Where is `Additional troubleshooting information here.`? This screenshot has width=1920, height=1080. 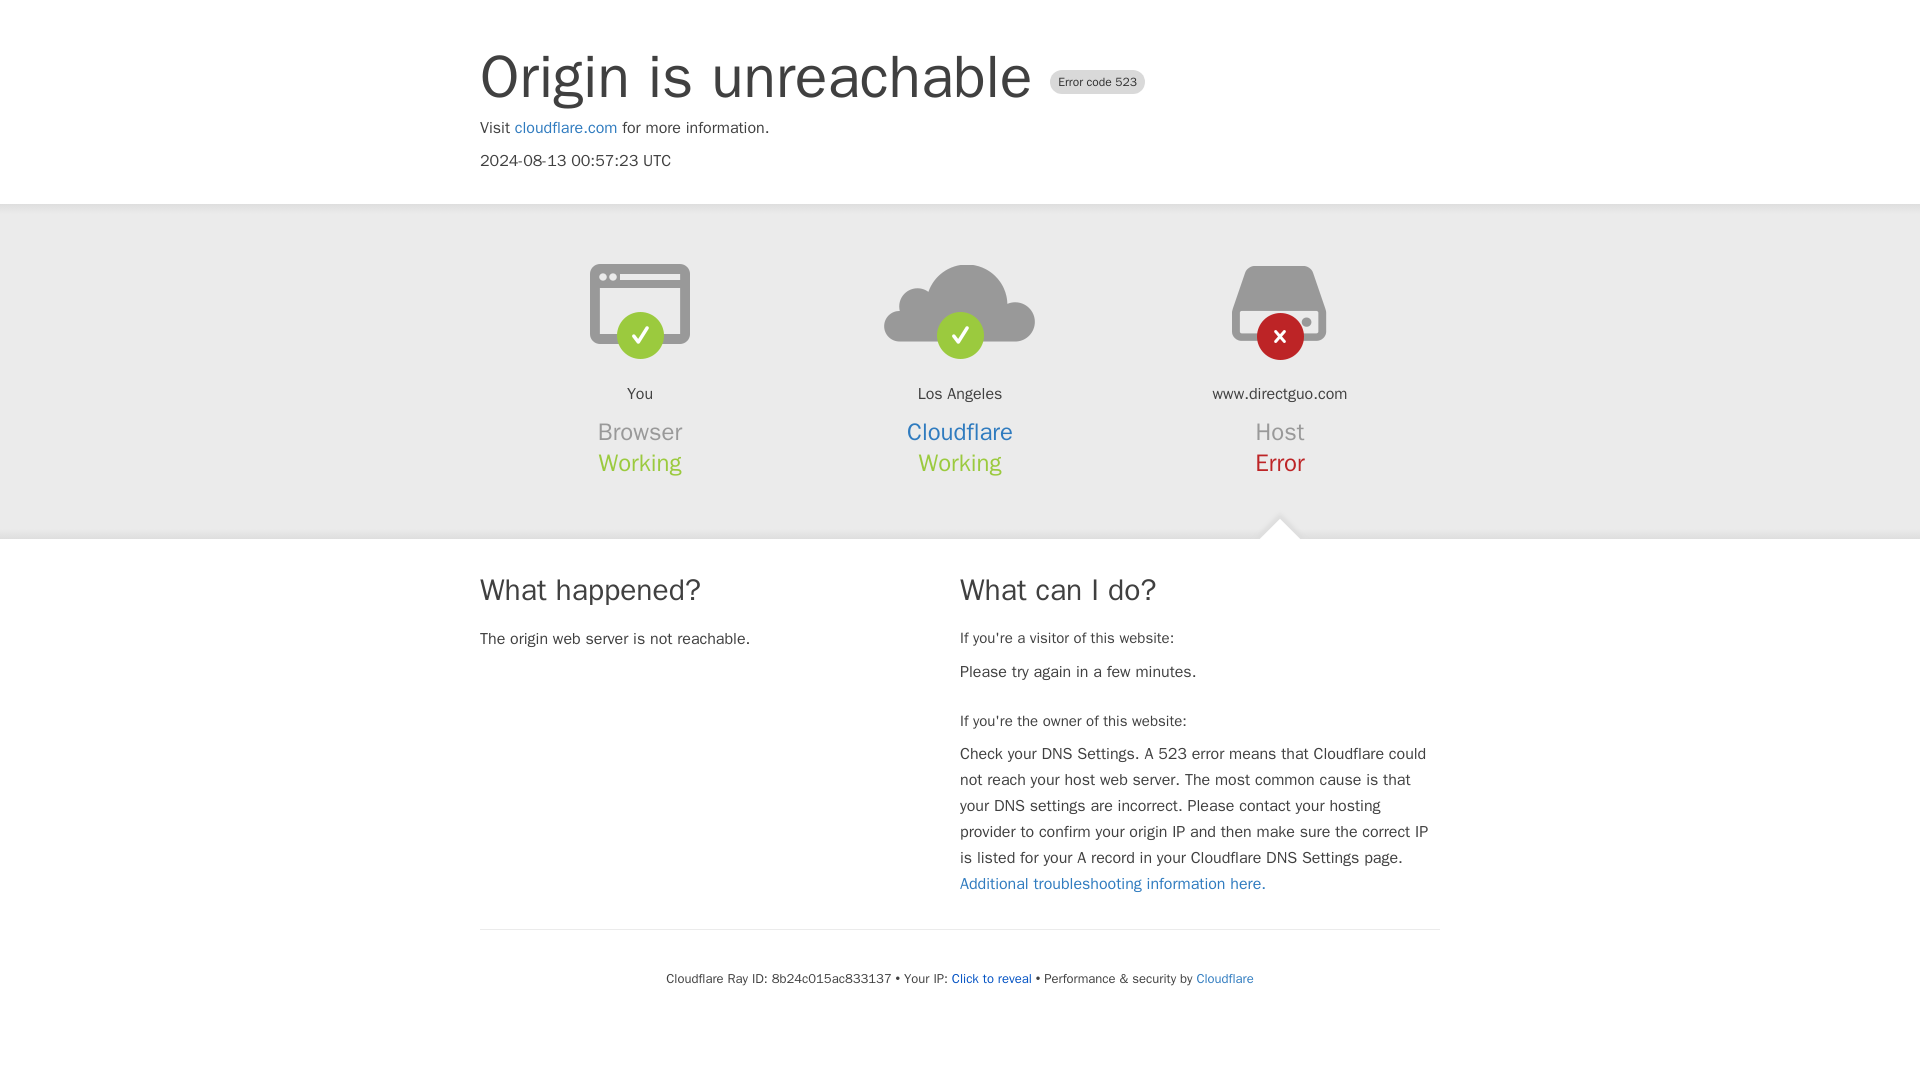 Additional troubleshooting information here. is located at coordinates (1112, 884).